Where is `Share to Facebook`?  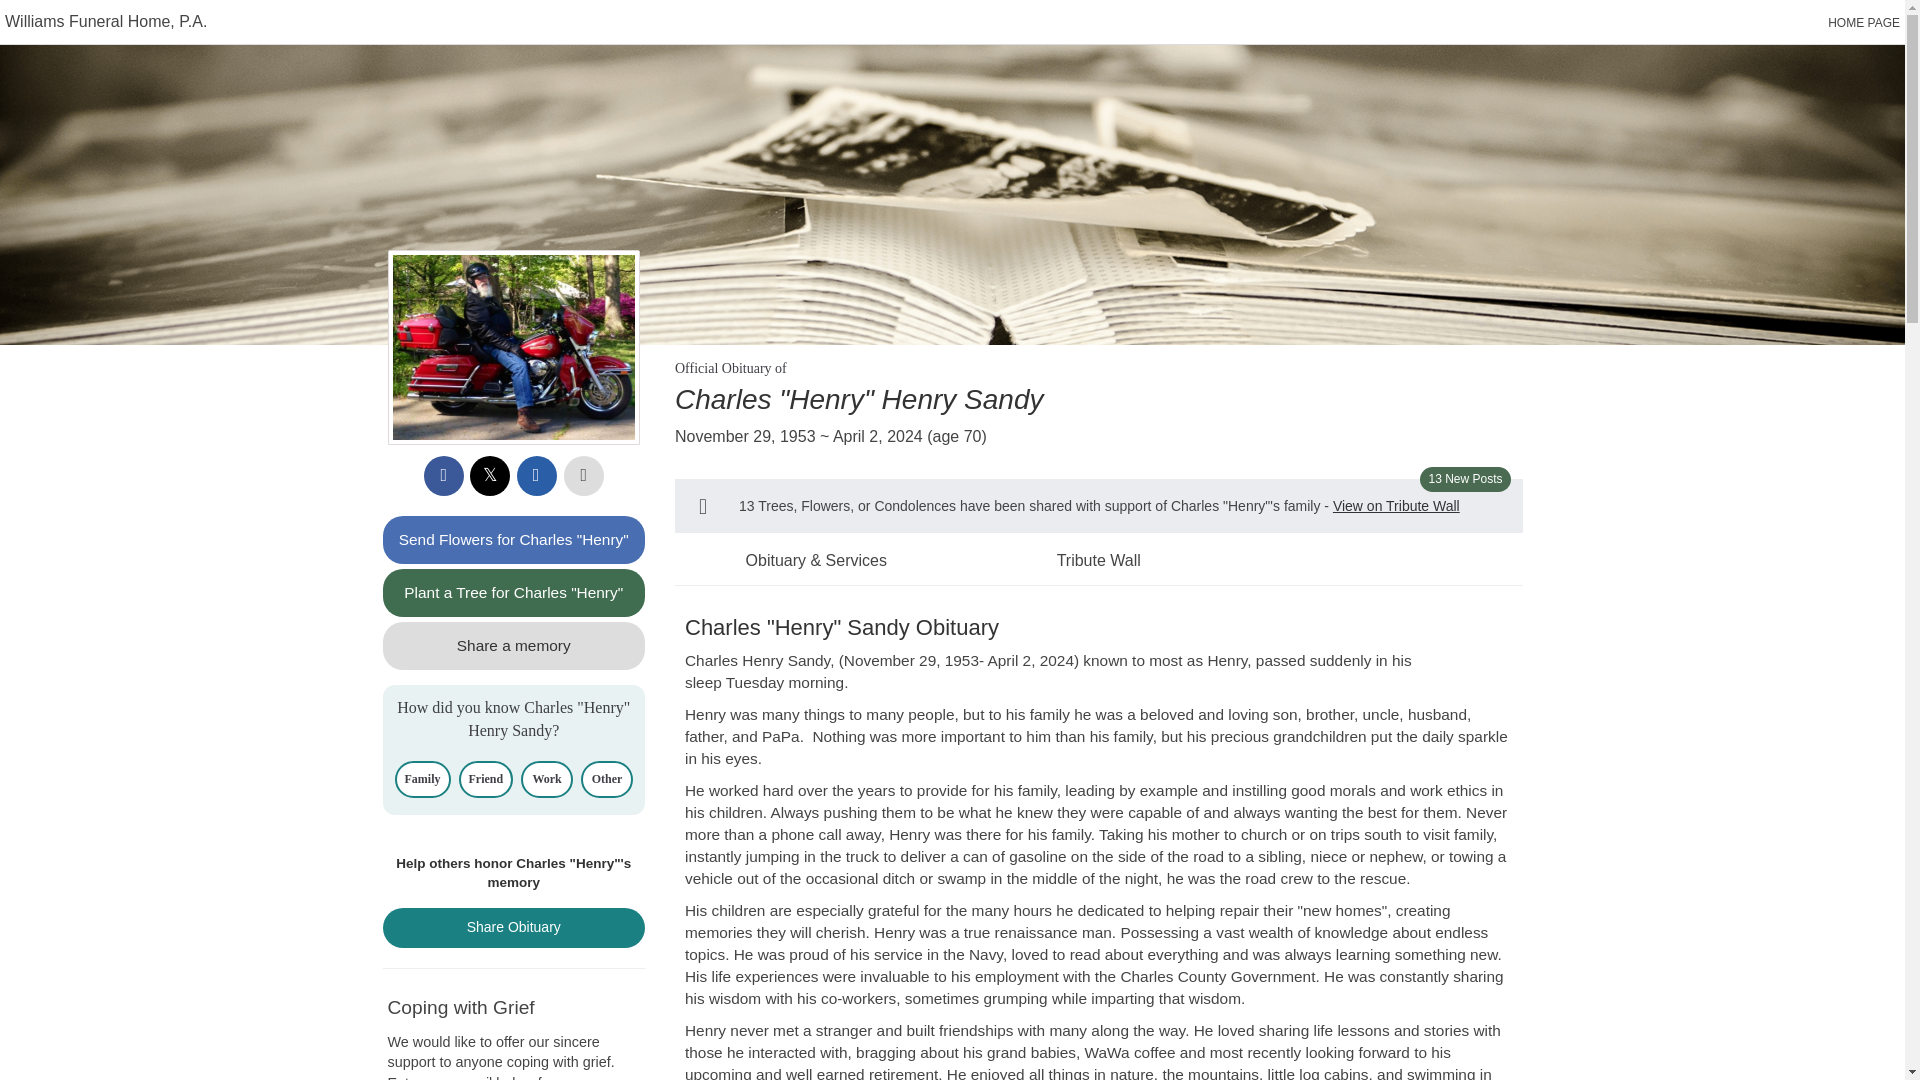 Share to Facebook is located at coordinates (444, 475).